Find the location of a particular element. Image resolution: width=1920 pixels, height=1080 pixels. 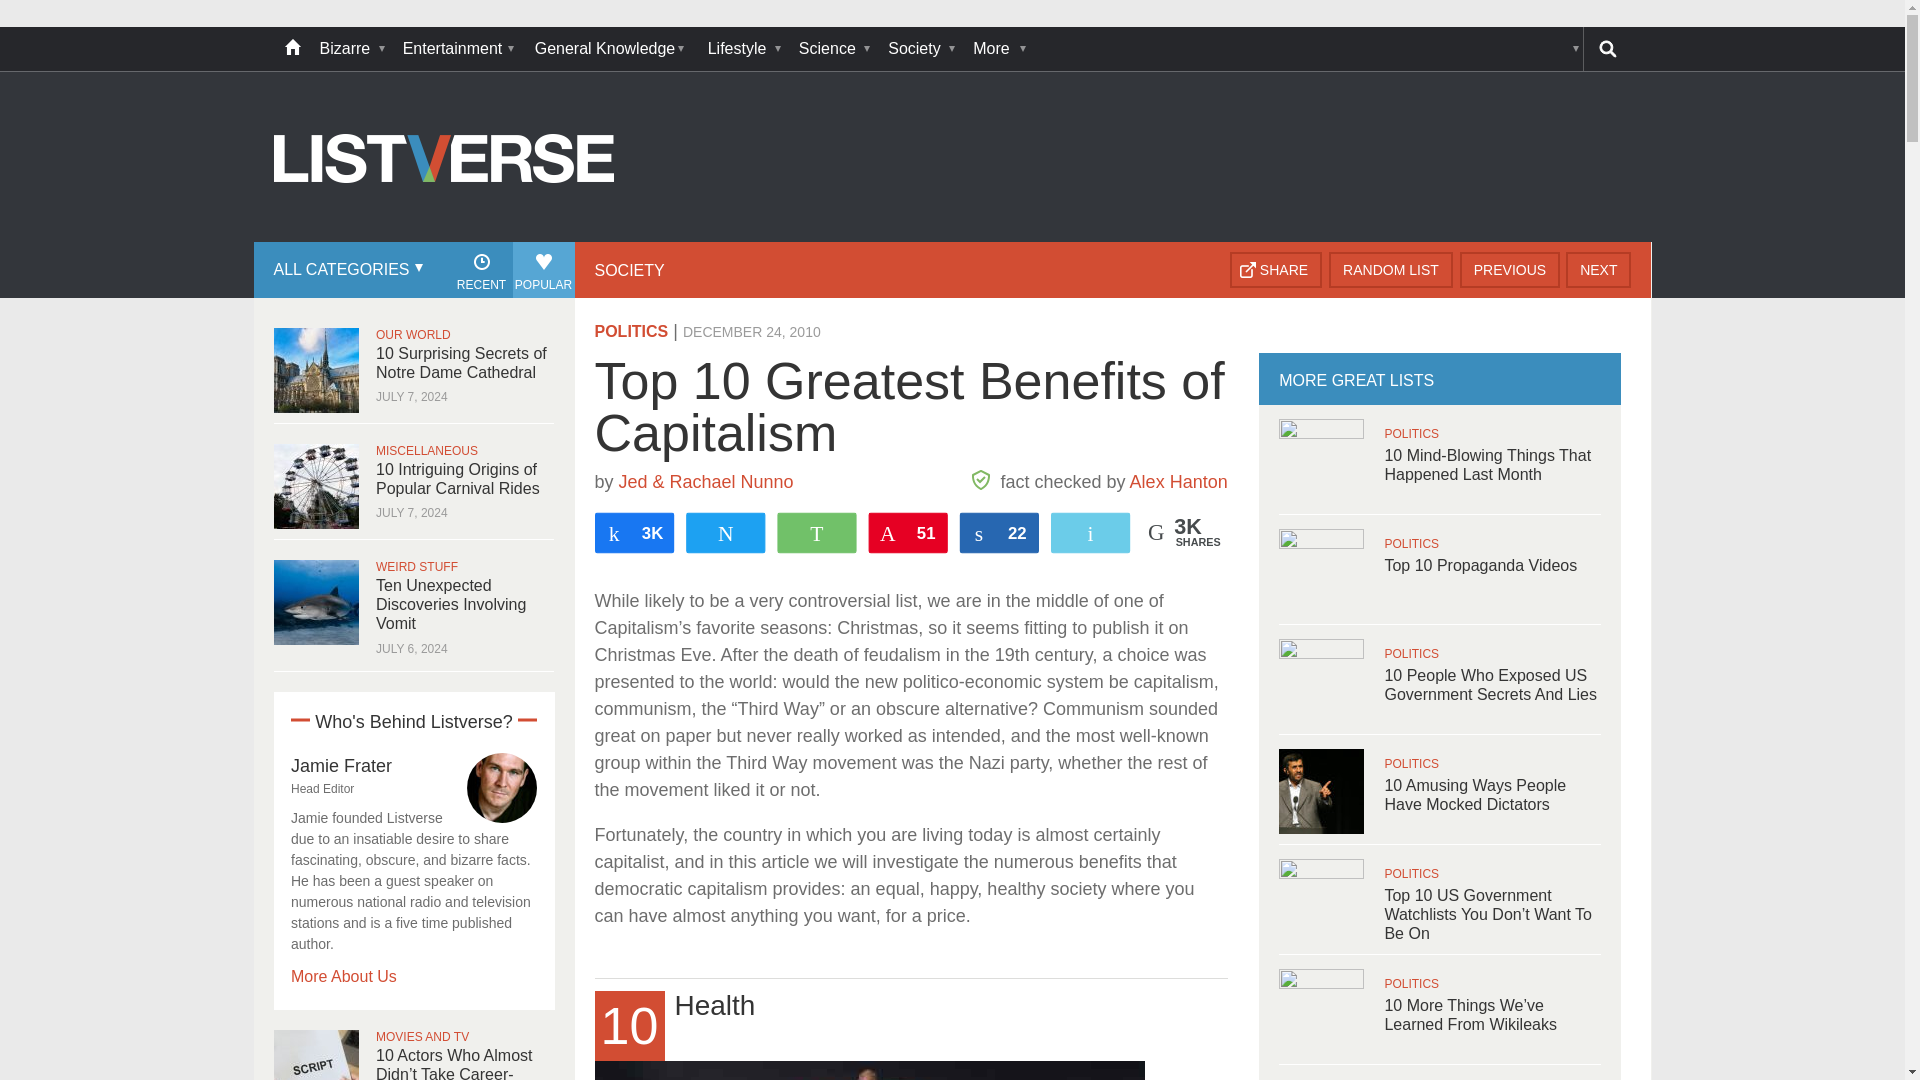

Recent is located at coordinates (480, 270).